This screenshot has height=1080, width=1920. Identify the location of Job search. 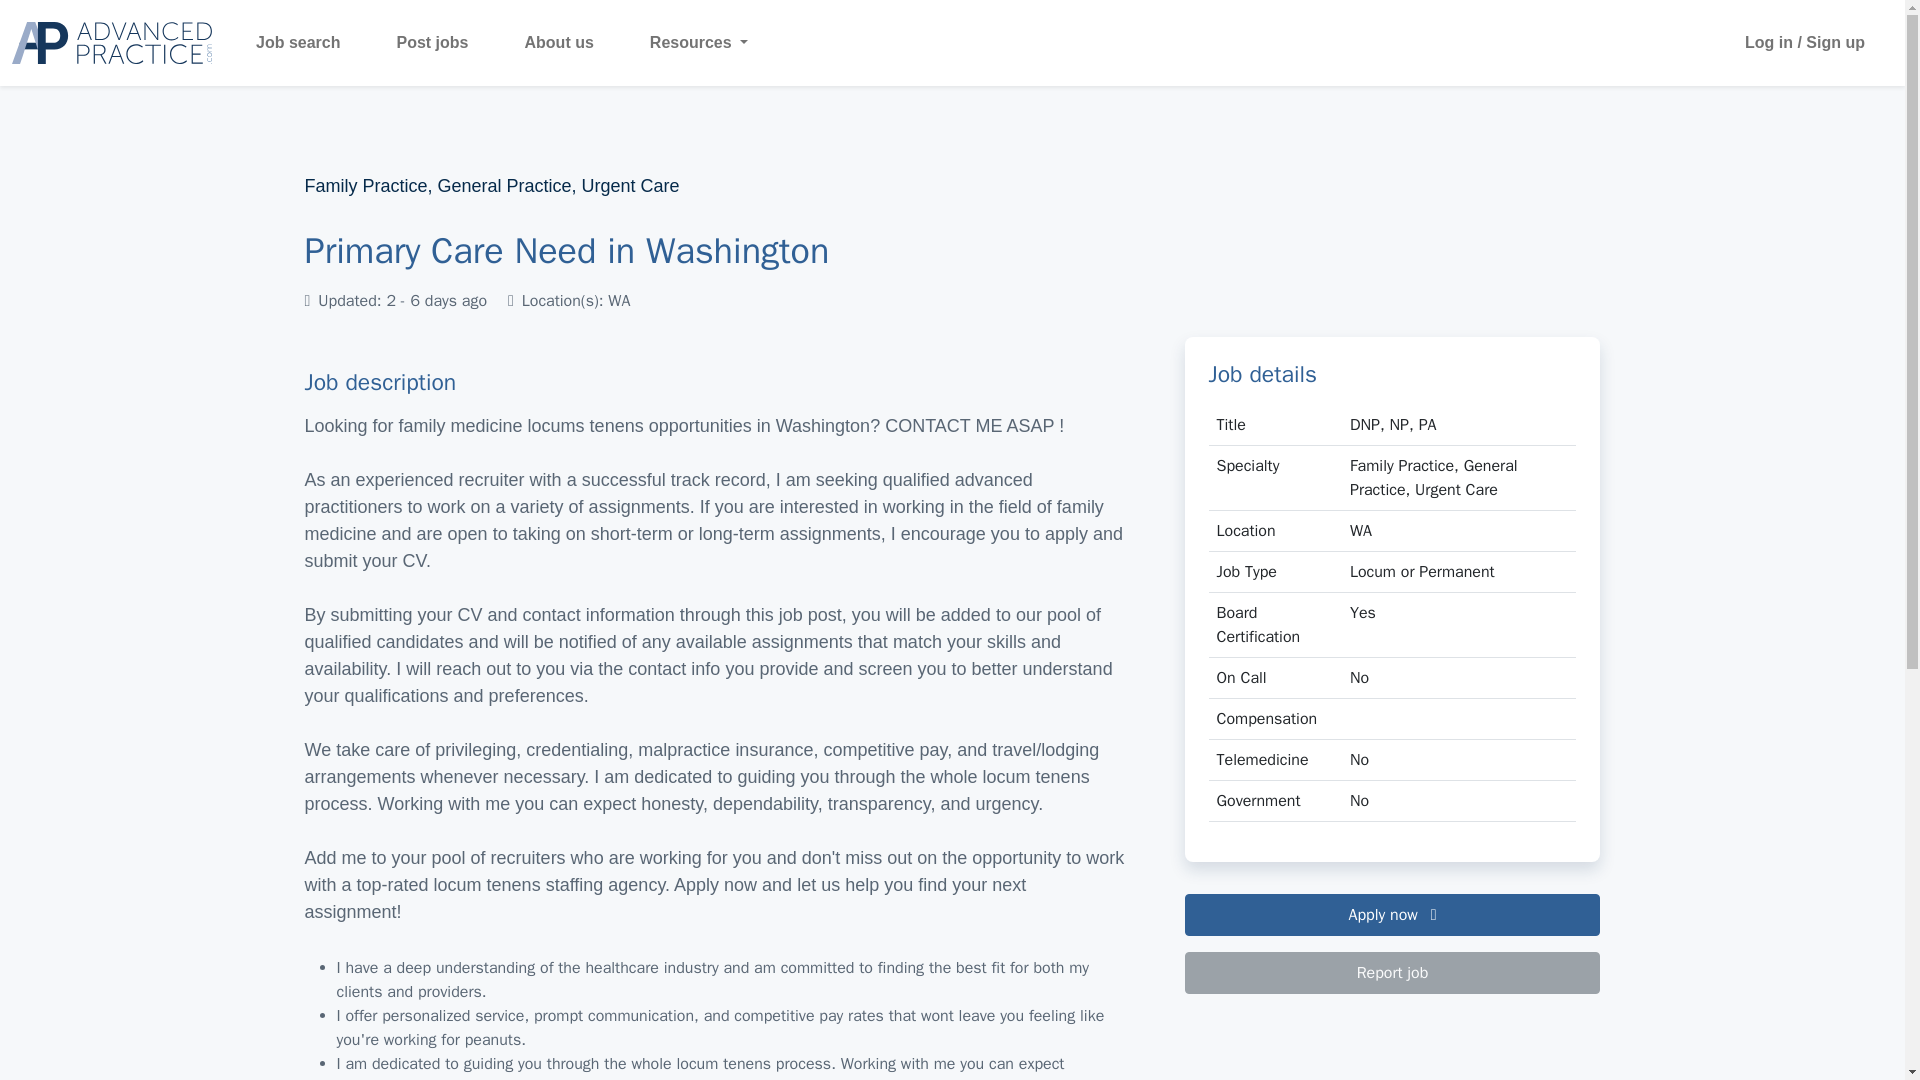
(297, 42).